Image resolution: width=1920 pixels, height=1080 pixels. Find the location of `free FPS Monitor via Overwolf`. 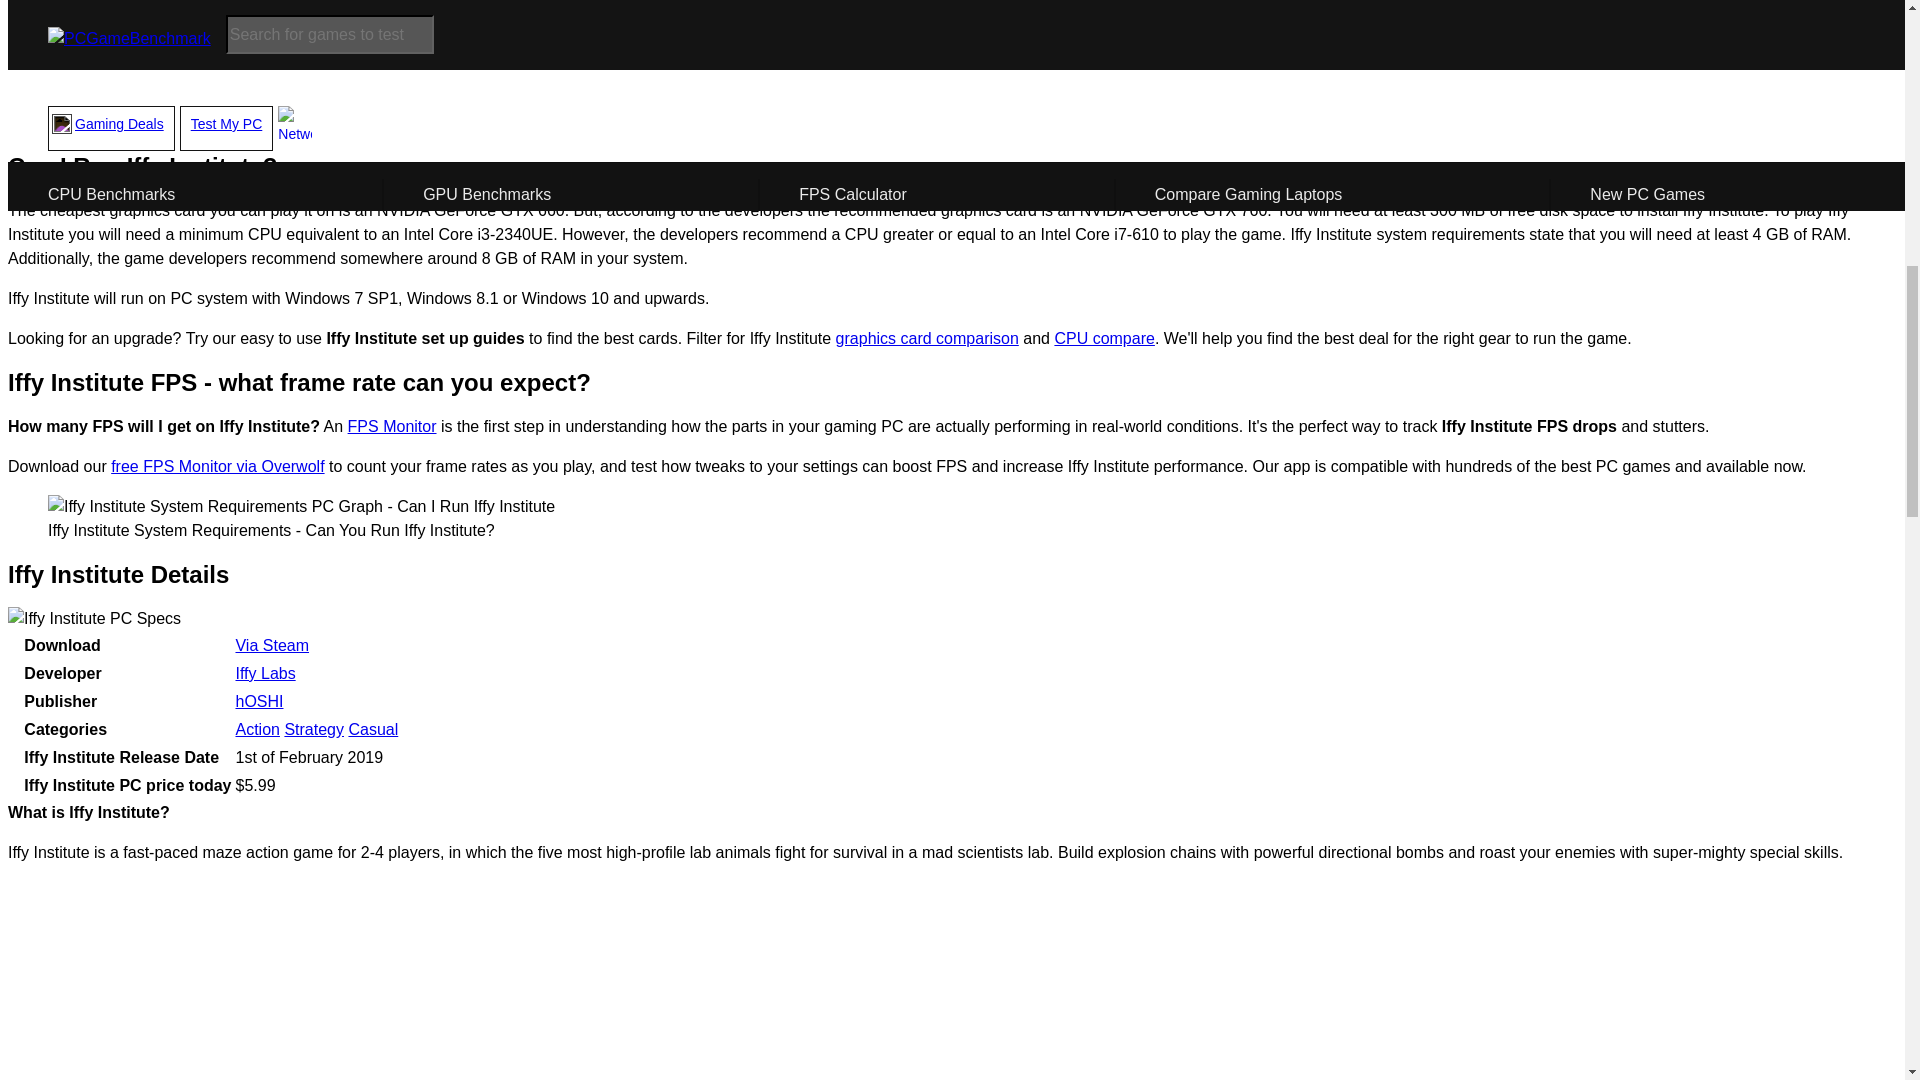

free FPS Monitor via Overwolf is located at coordinates (218, 466).